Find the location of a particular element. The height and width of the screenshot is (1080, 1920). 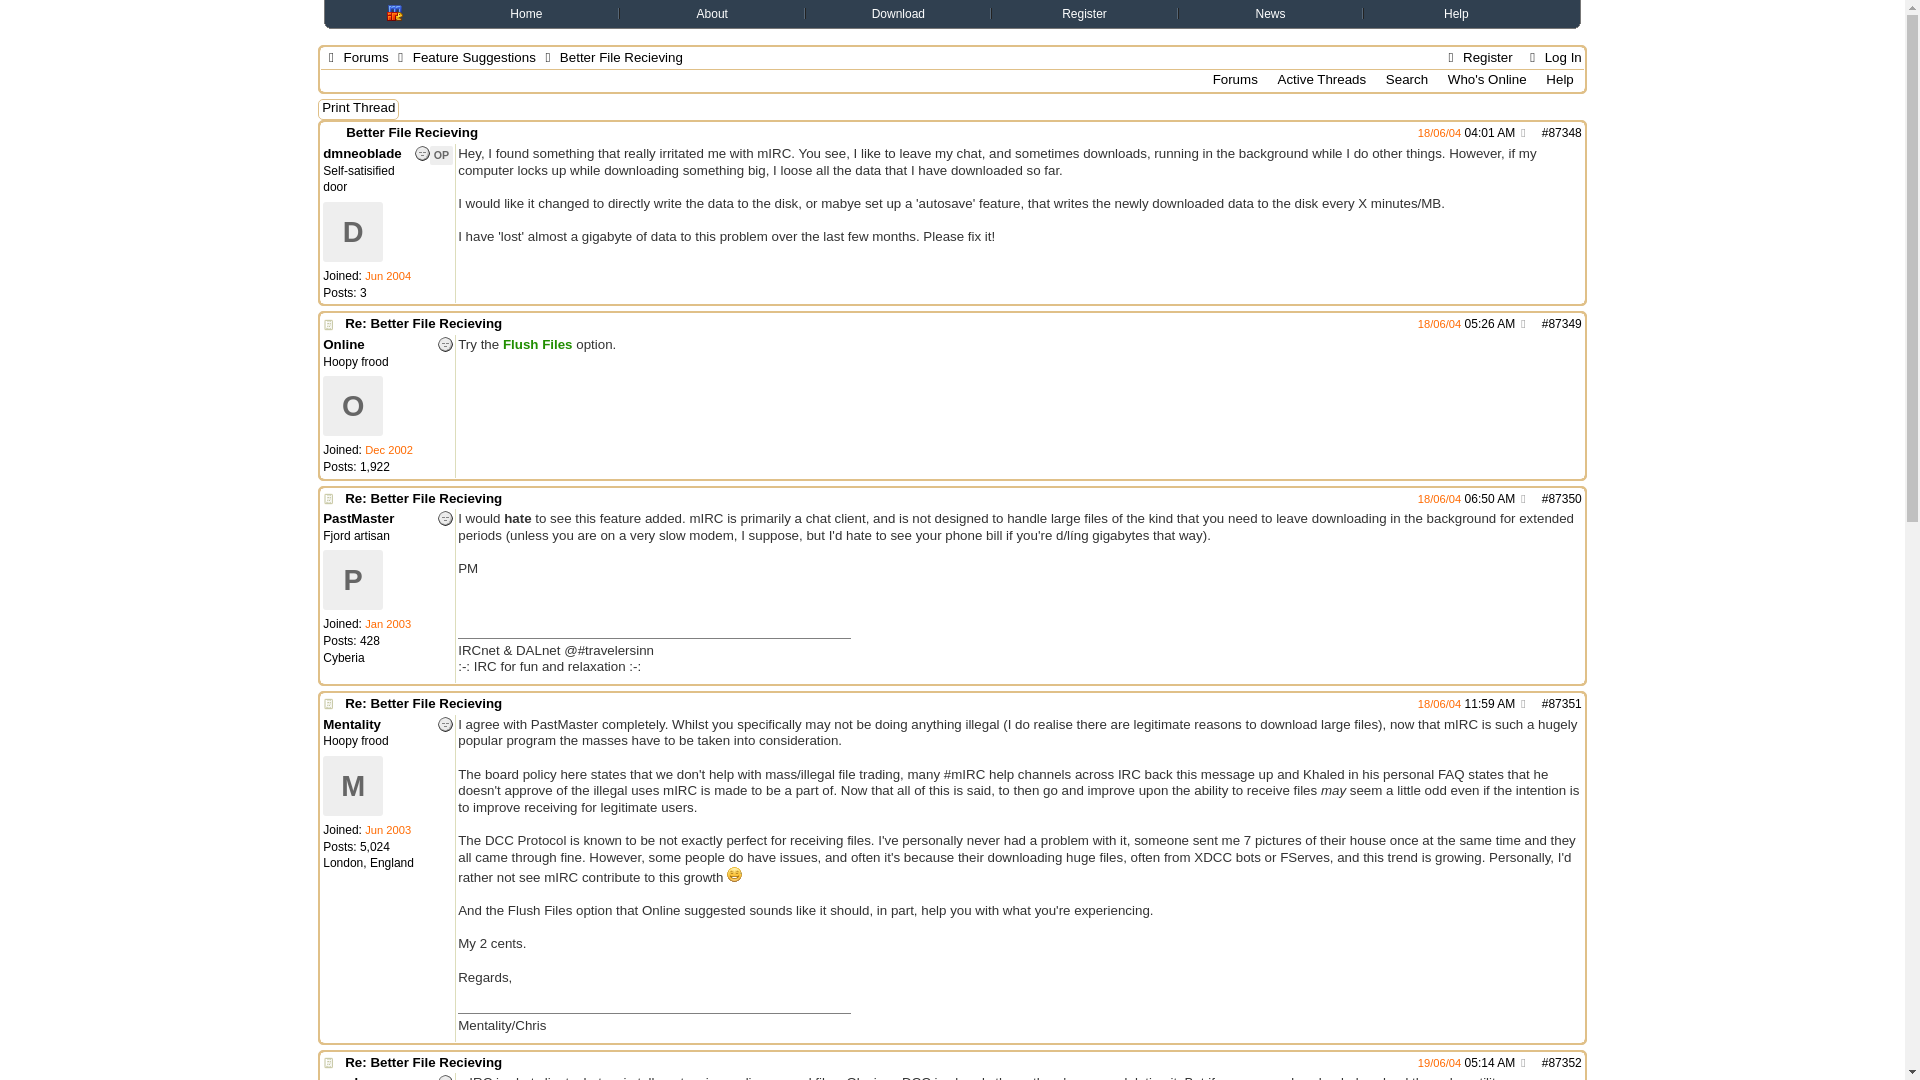

Re: Better File Recieving is located at coordinates (423, 323).